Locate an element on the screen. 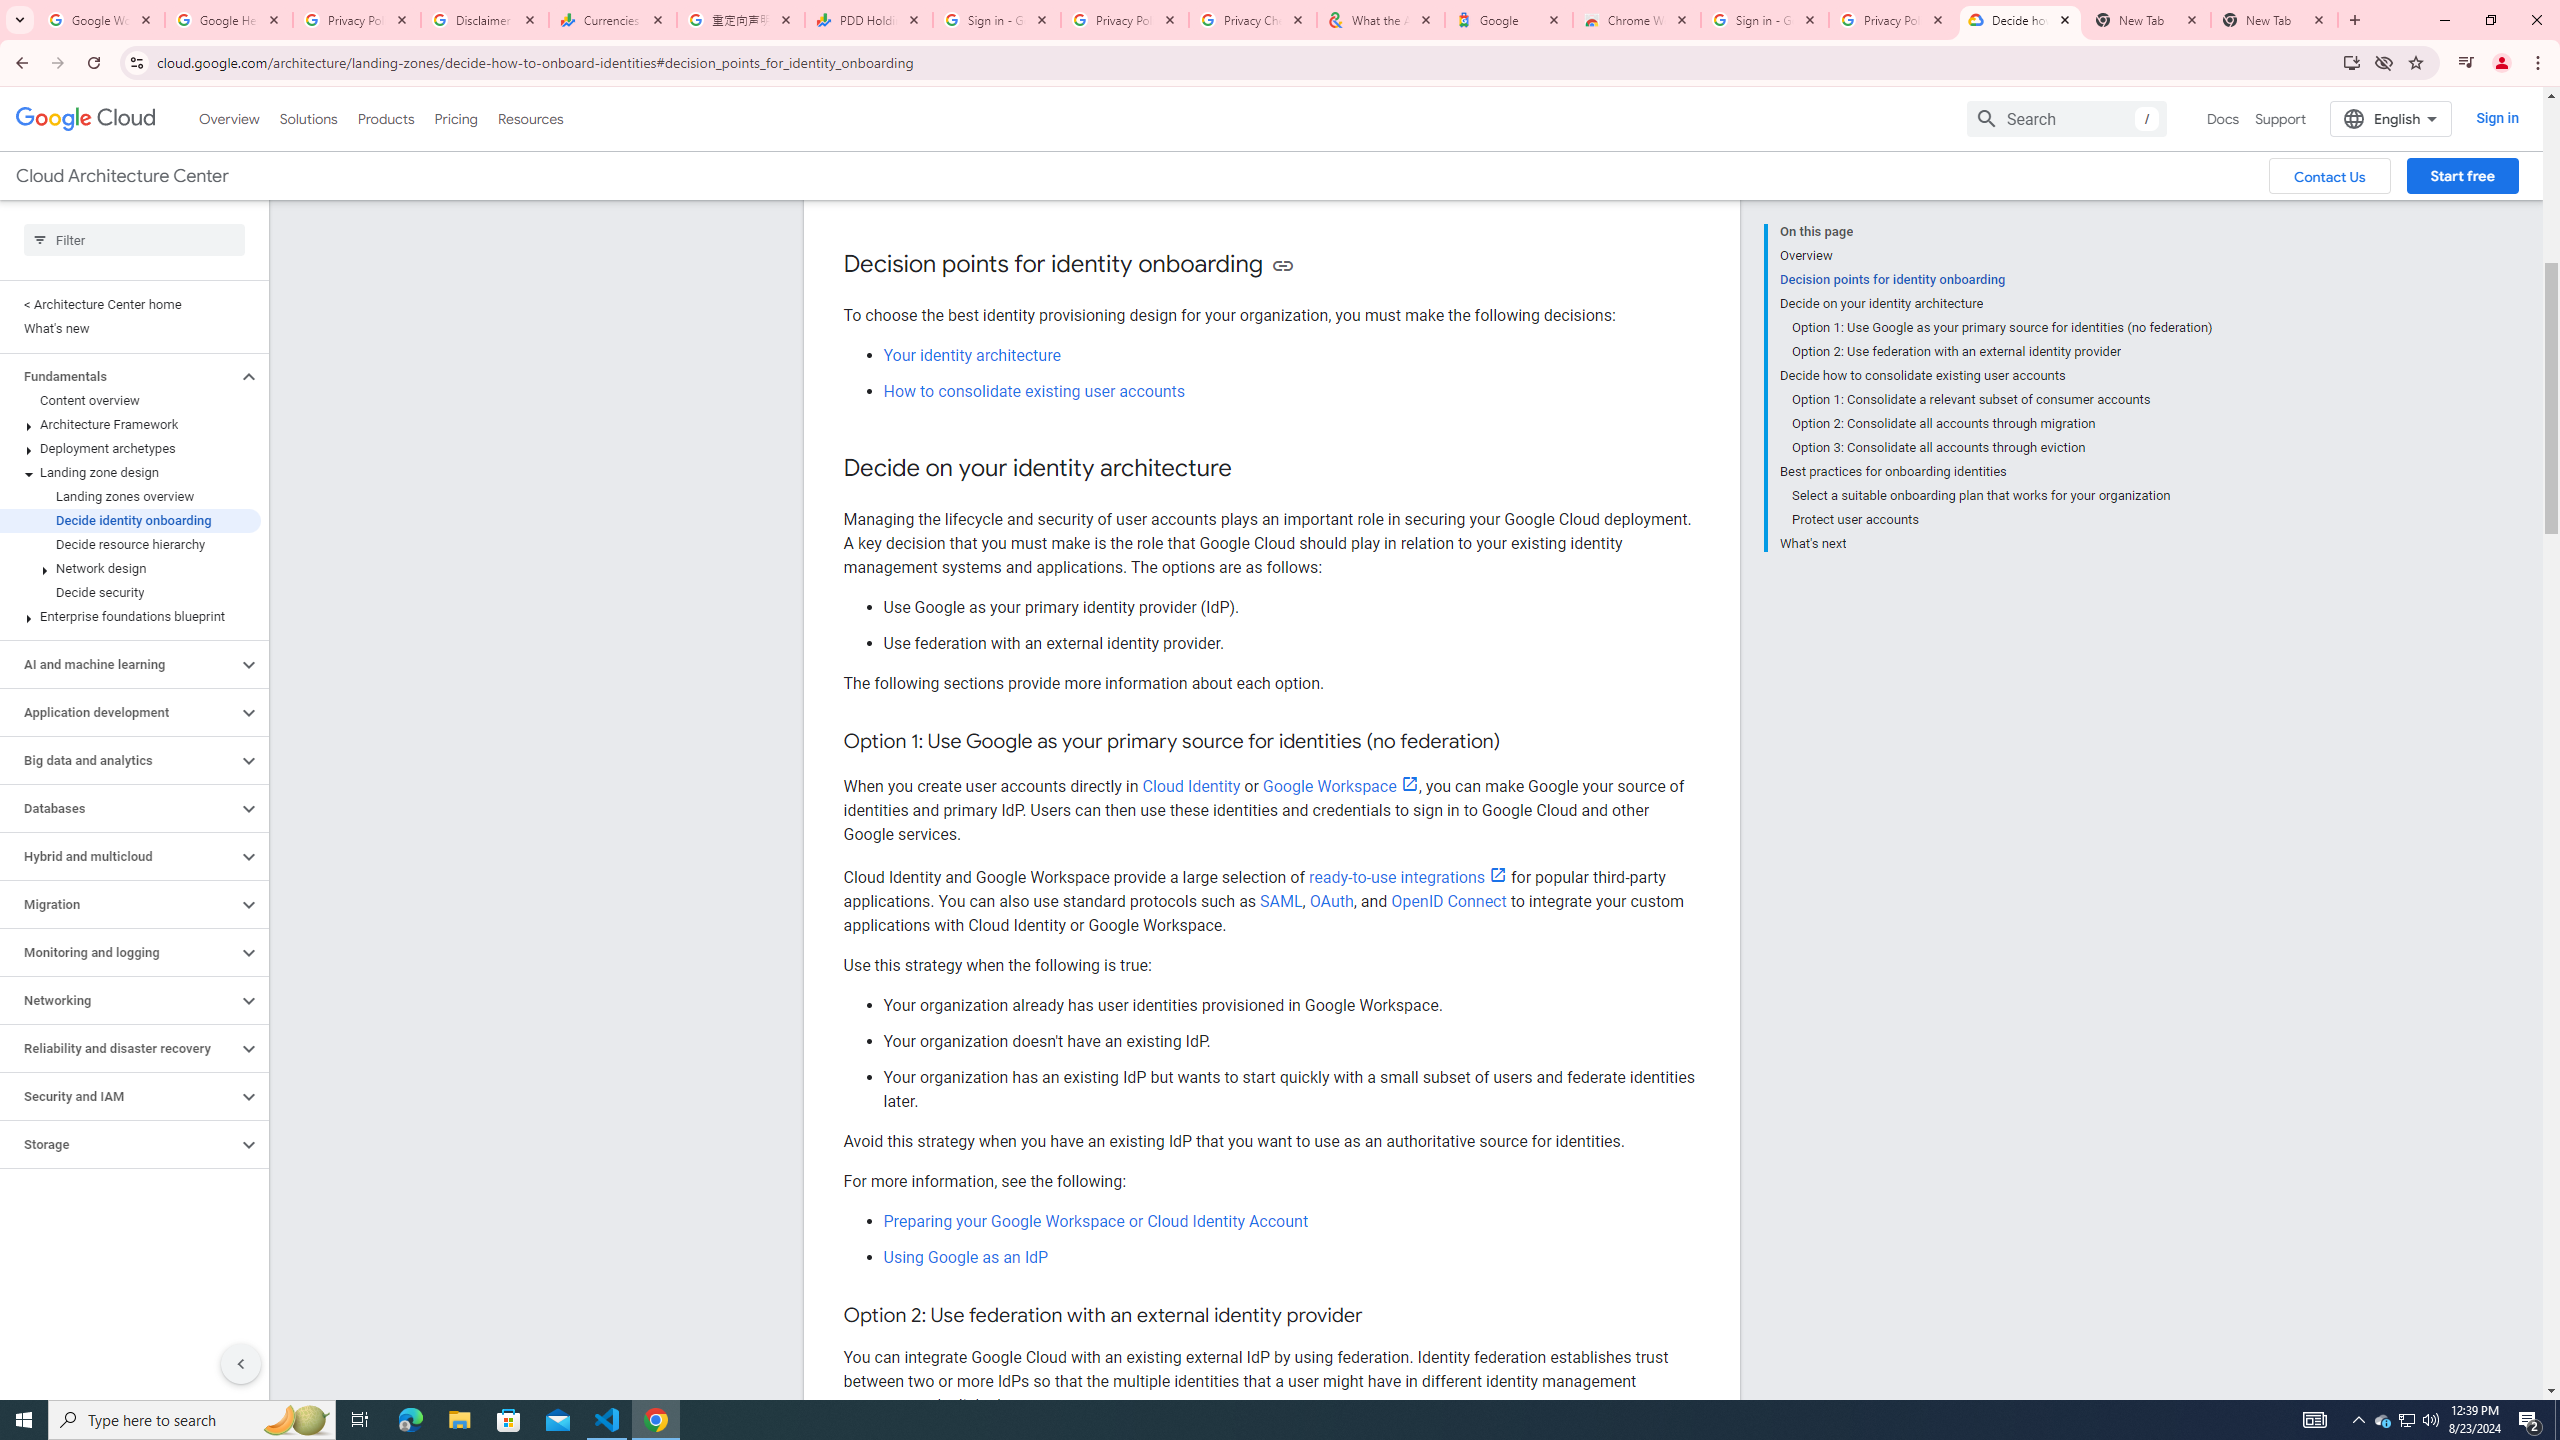 The image size is (2560, 1440). Google Workspace is located at coordinates (1340, 786).